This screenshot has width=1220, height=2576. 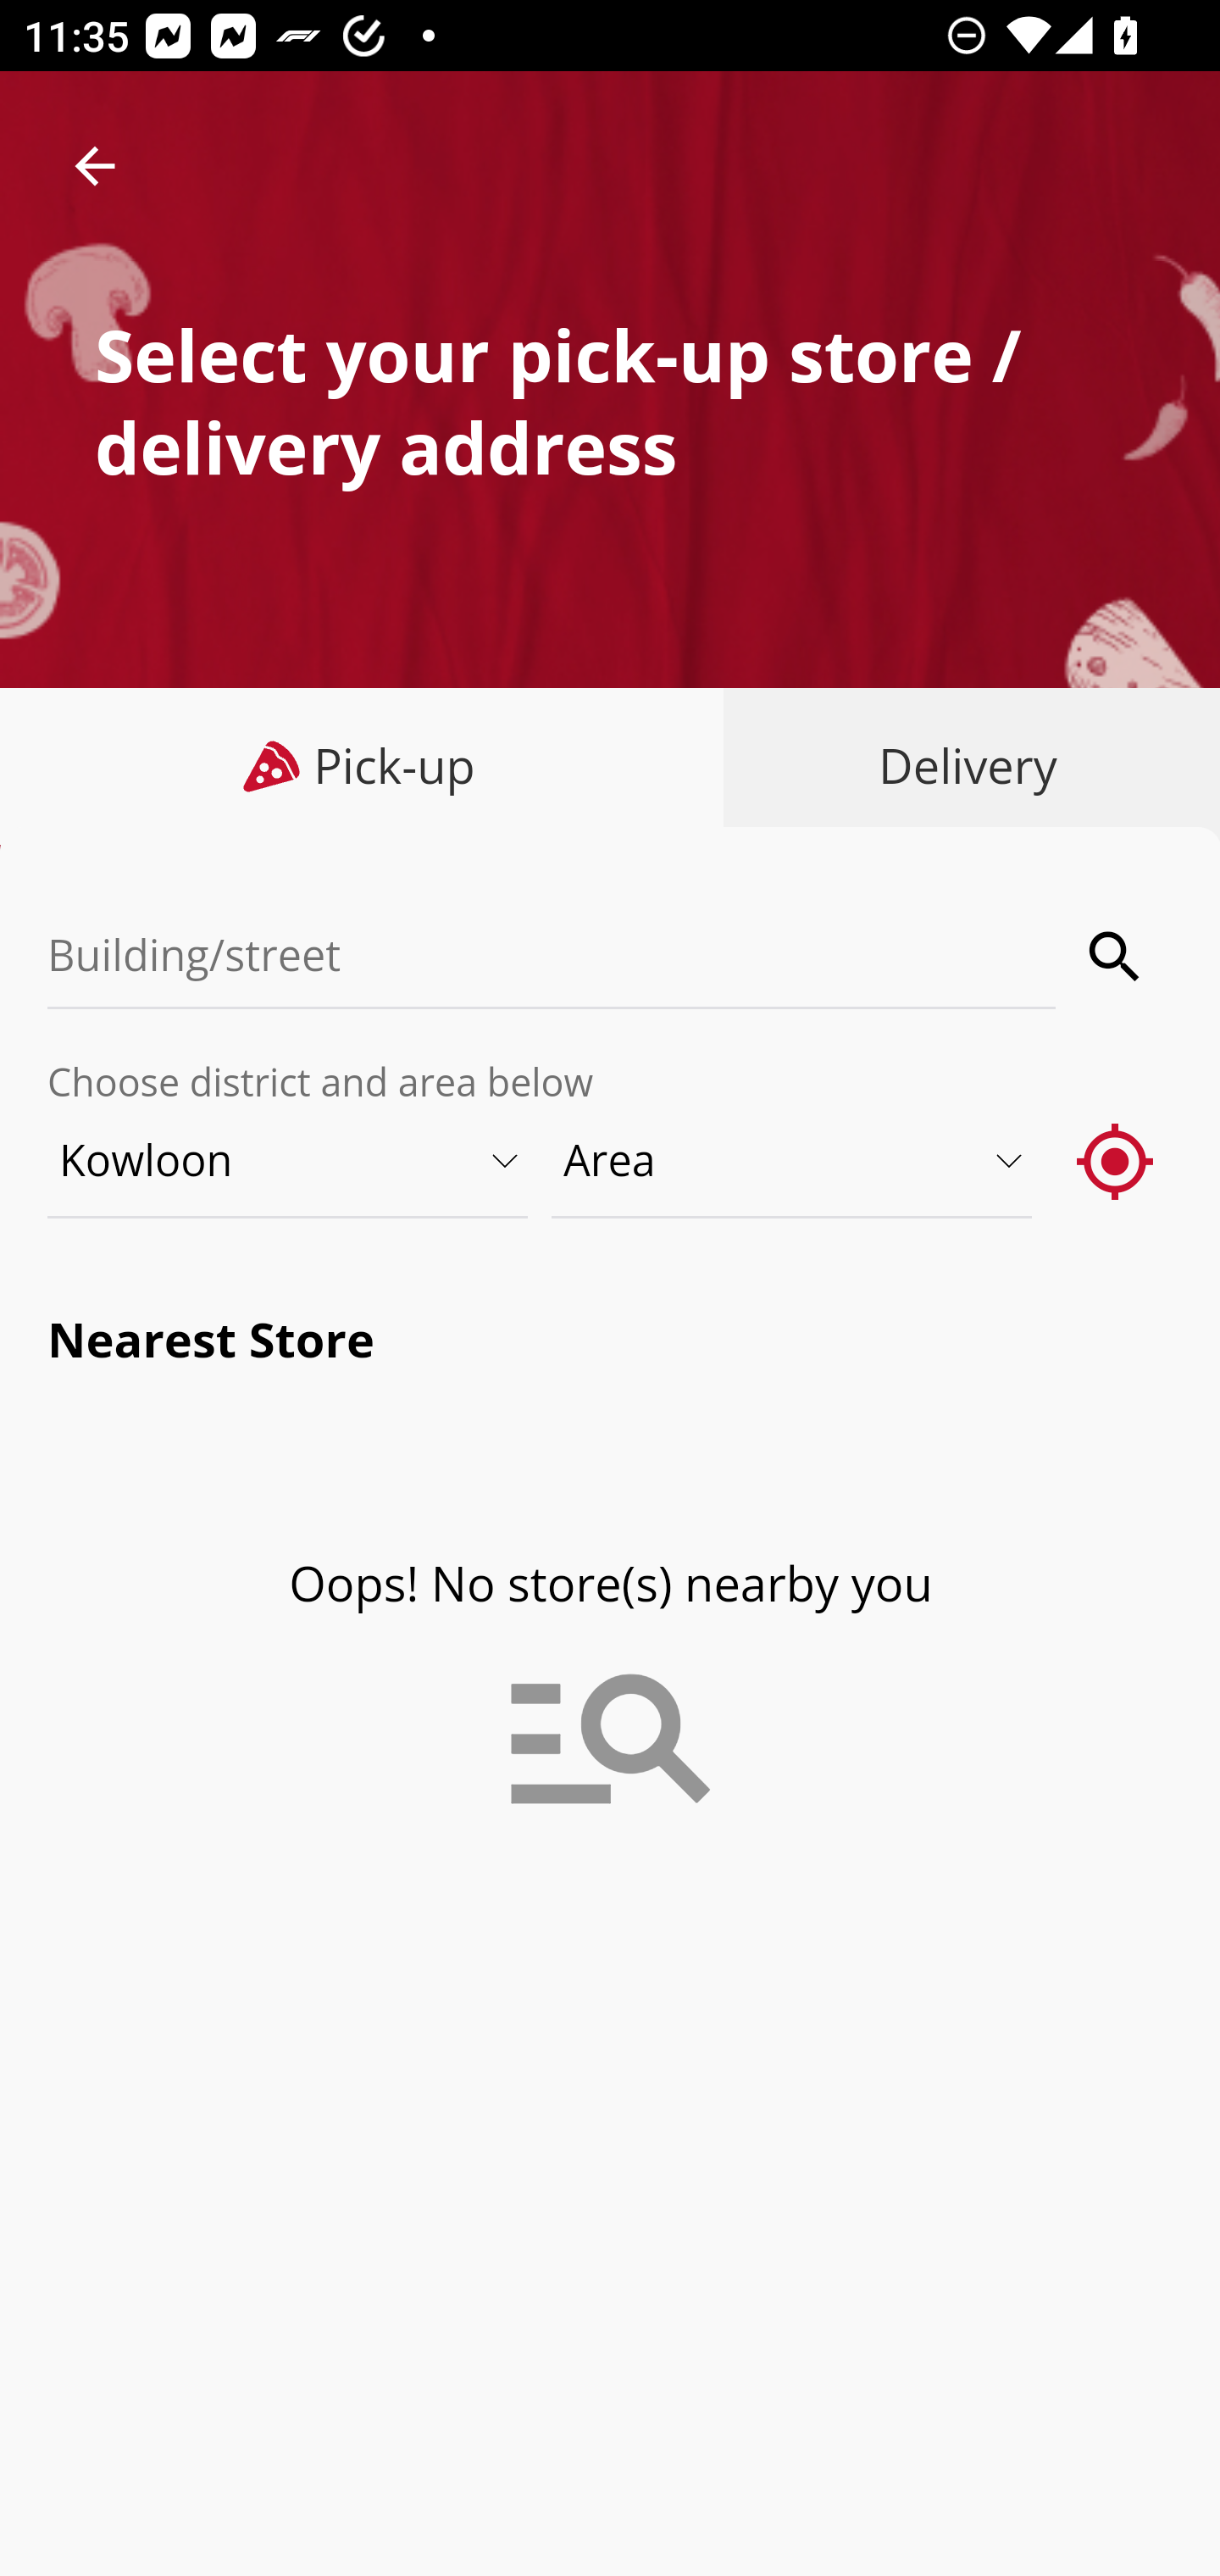 What do you see at coordinates (95, 166) in the screenshot?
I see `arrow_back` at bounding box center [95, 166].